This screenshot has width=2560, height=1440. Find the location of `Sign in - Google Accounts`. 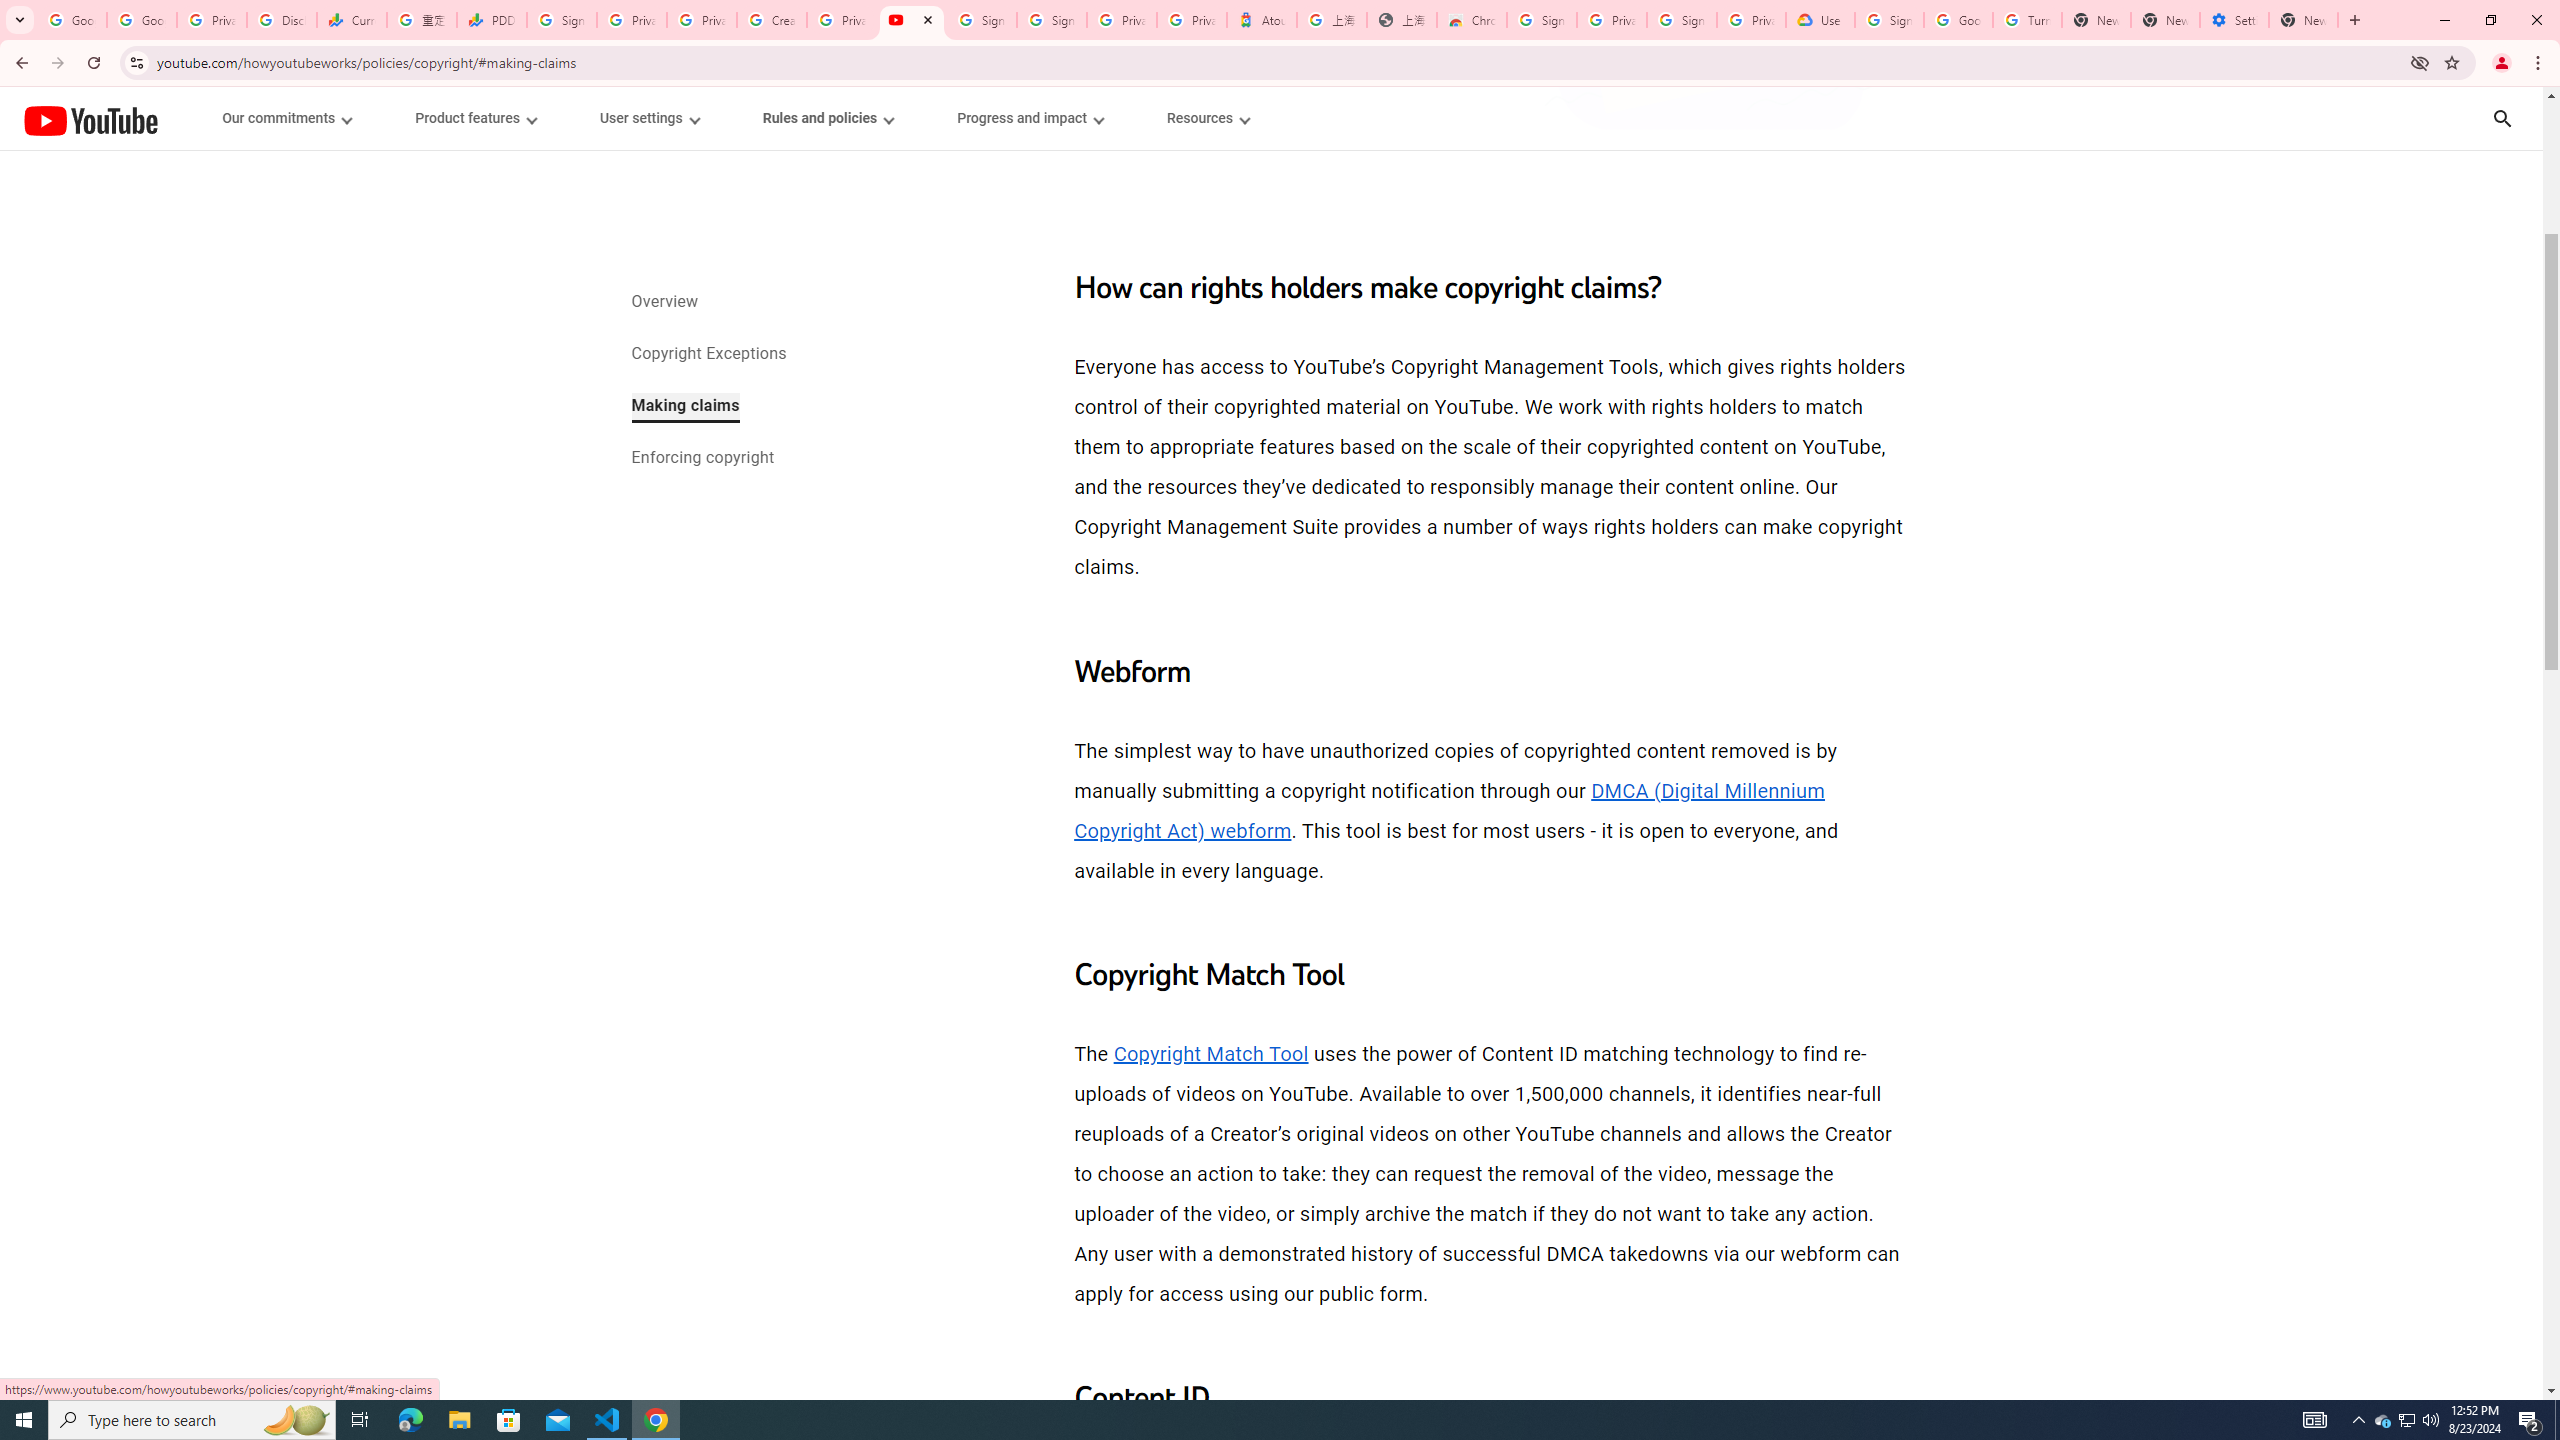

Sign in - Google Accounts is located at coordinates (1542, 20).